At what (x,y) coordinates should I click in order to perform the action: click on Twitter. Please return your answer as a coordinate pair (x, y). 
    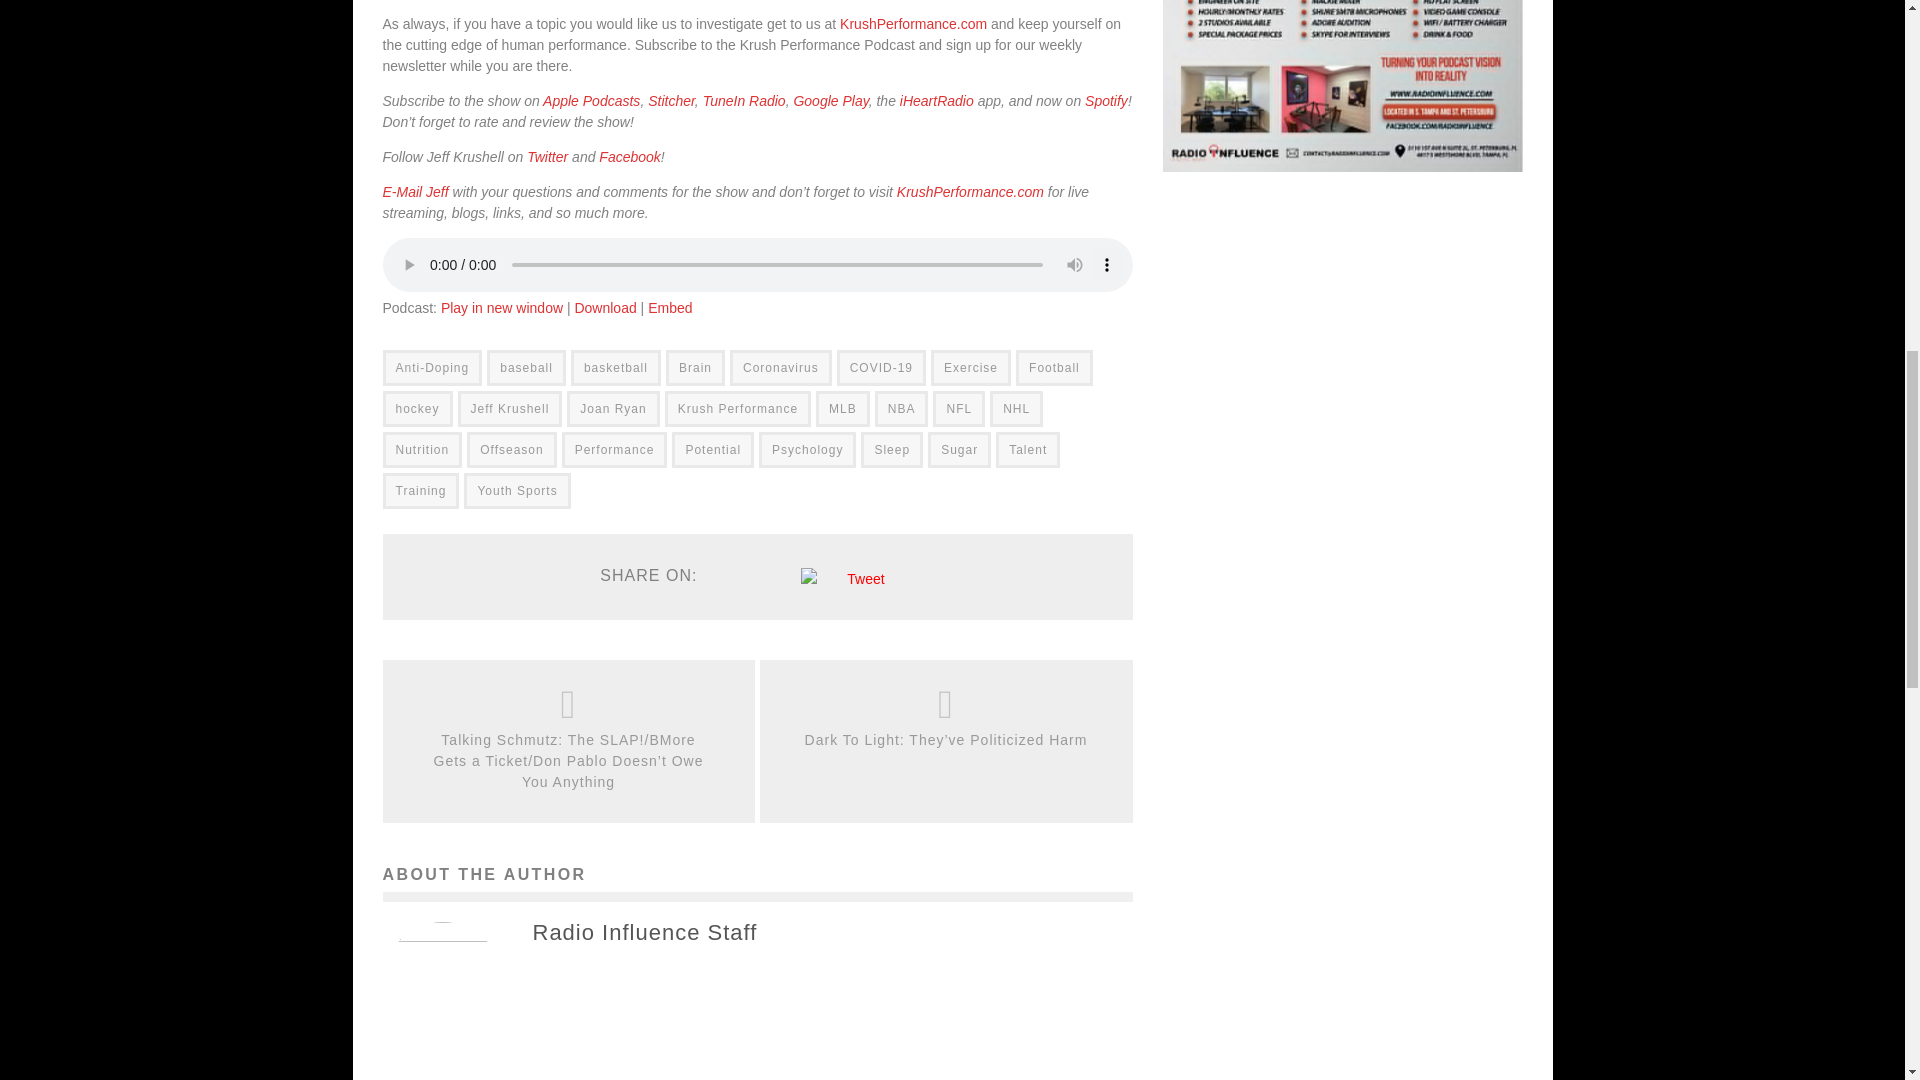
    Looking at the image, I should click on (547, 156).